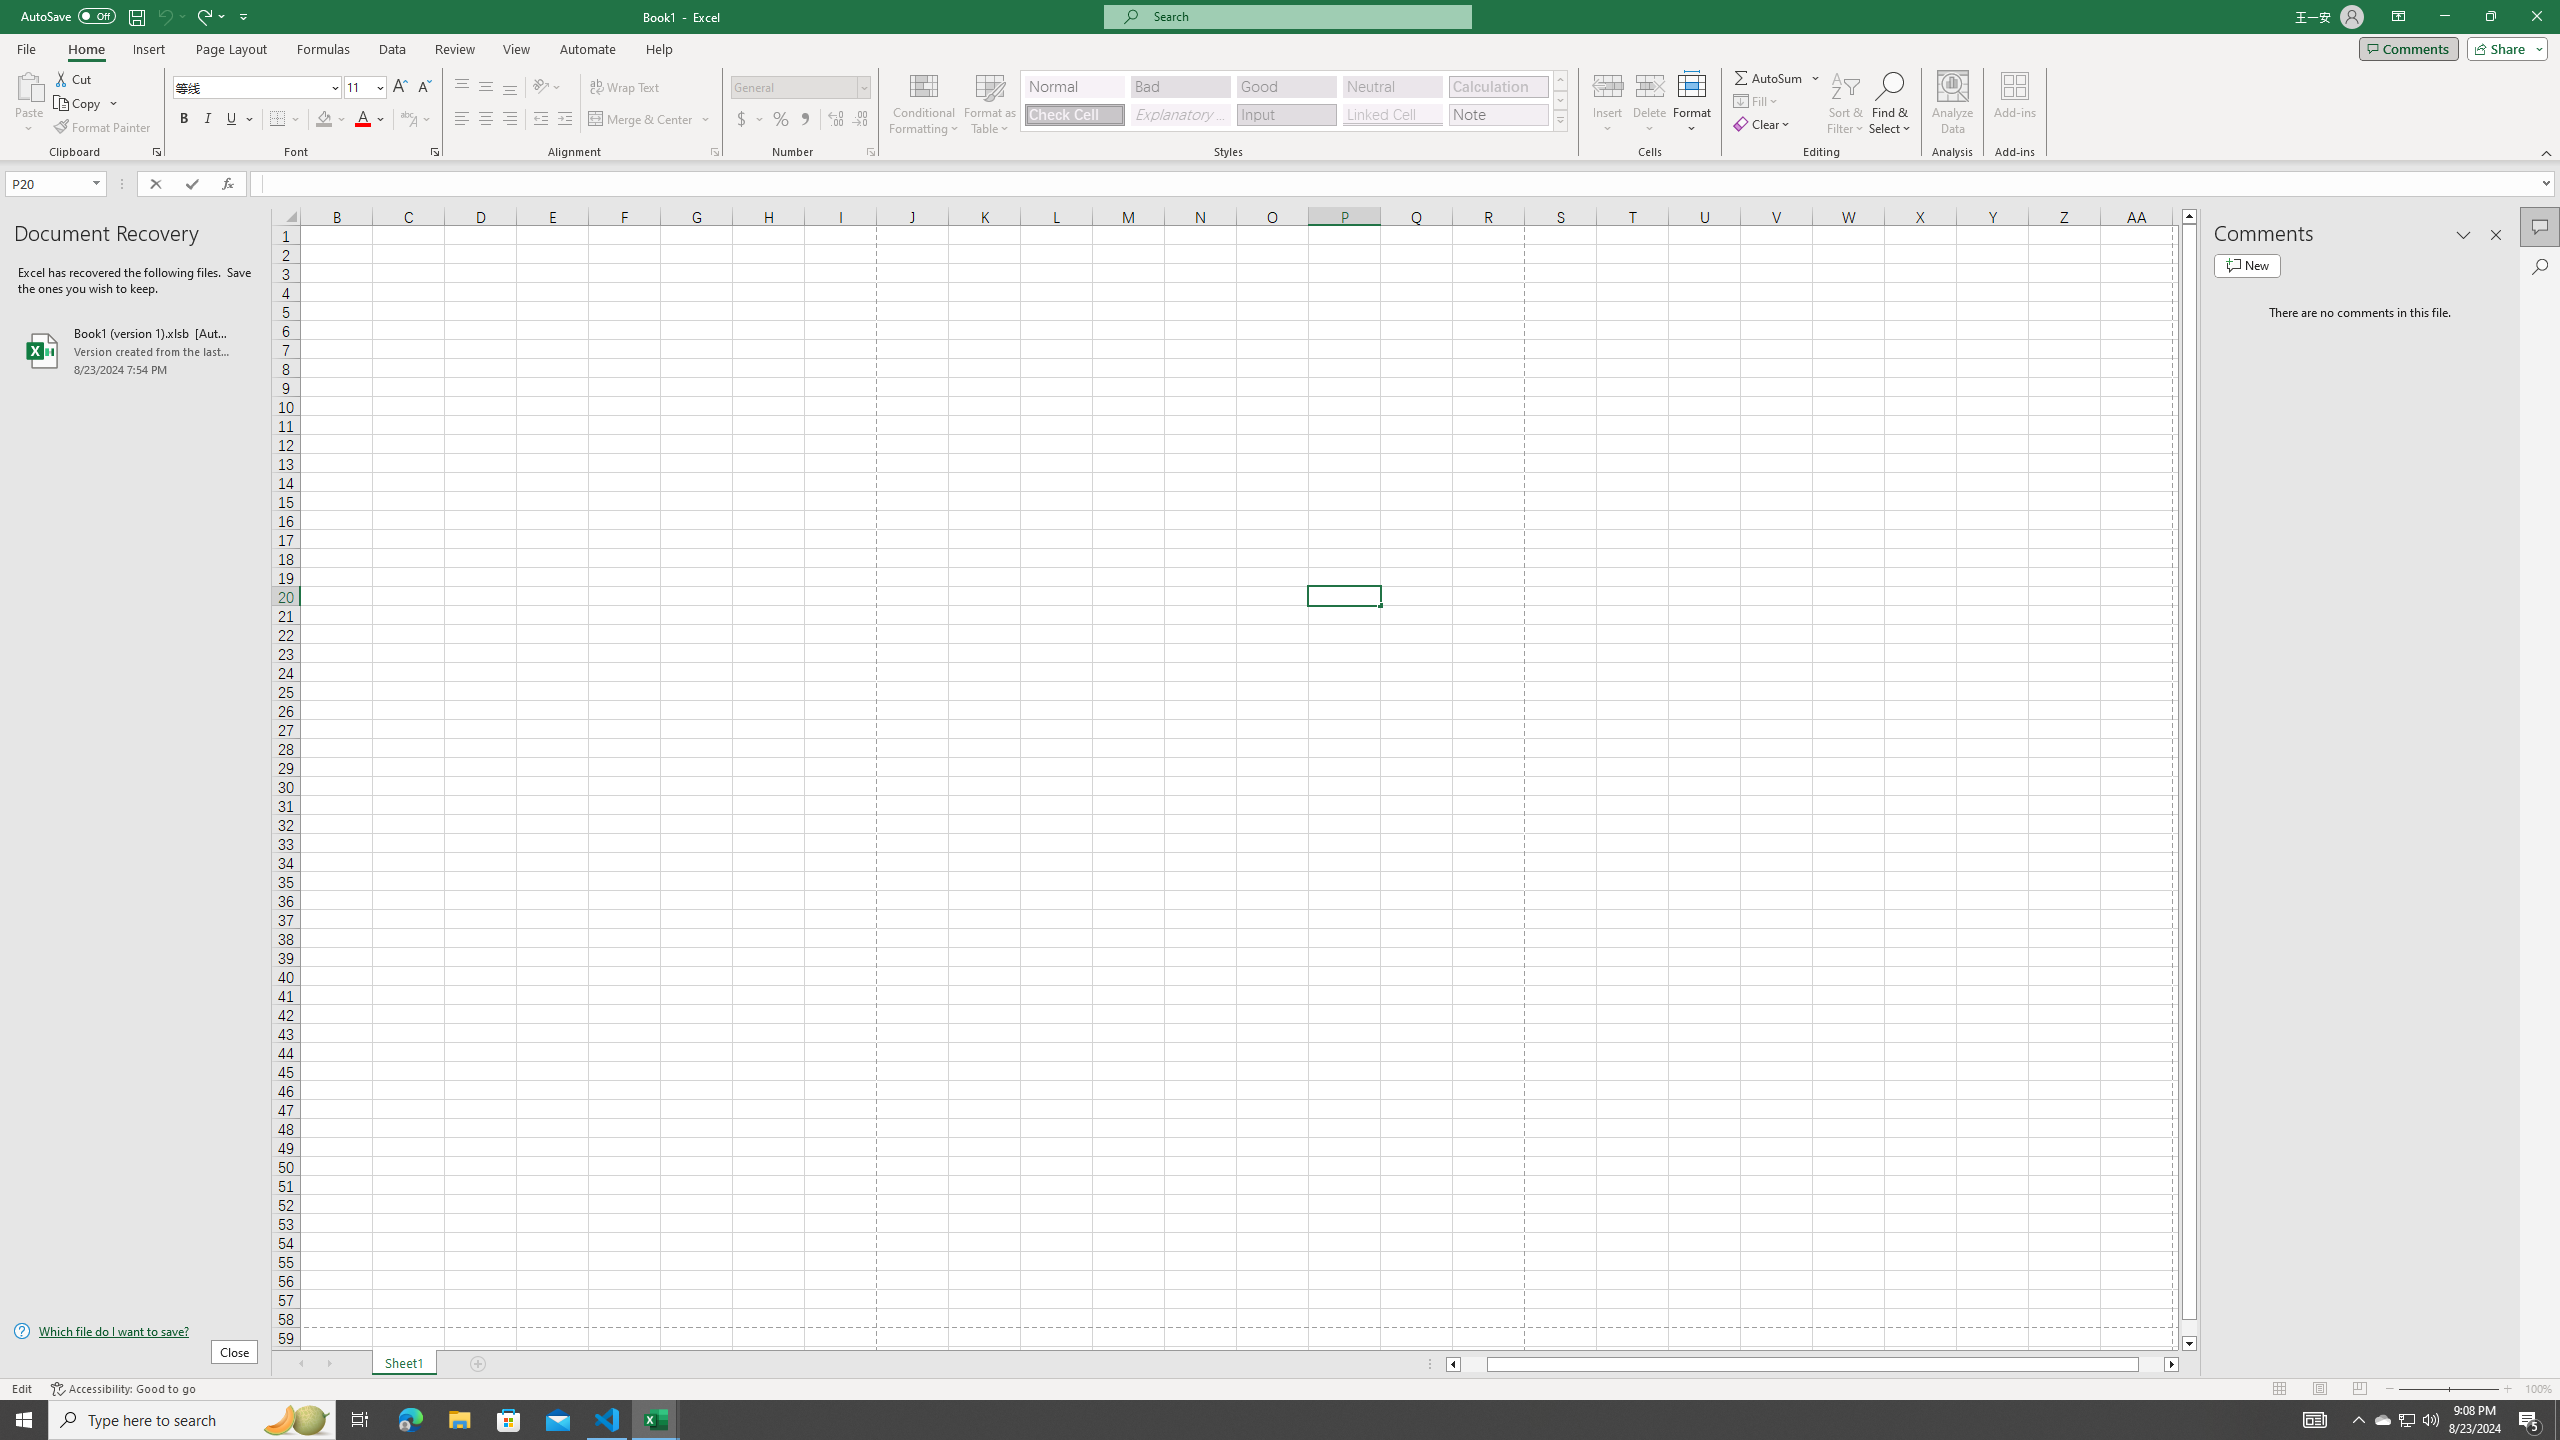 This screenshot has height=1440, width=2560. What do you see at coordinates (642, 120) in the screenshot?
I see `Merge & Center` at bounding box center [642, 120].